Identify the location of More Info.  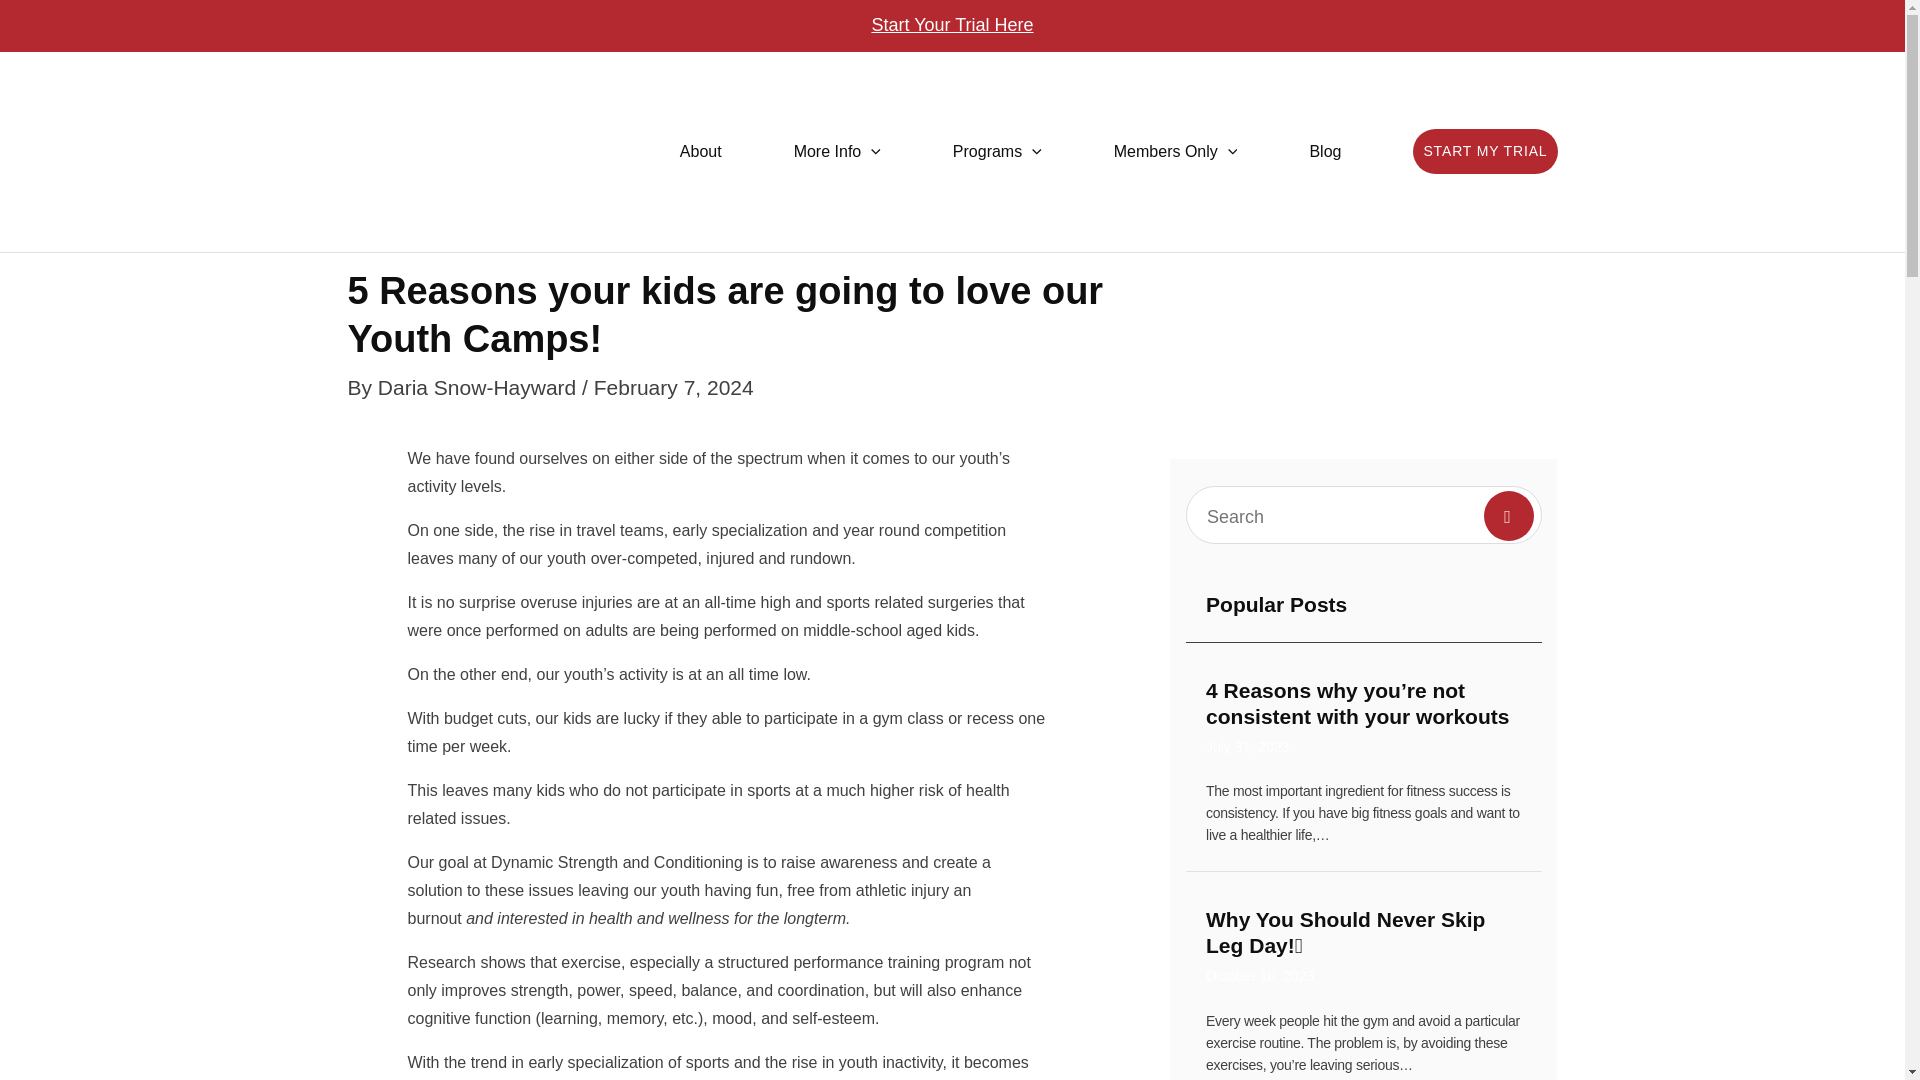
(838, 152).